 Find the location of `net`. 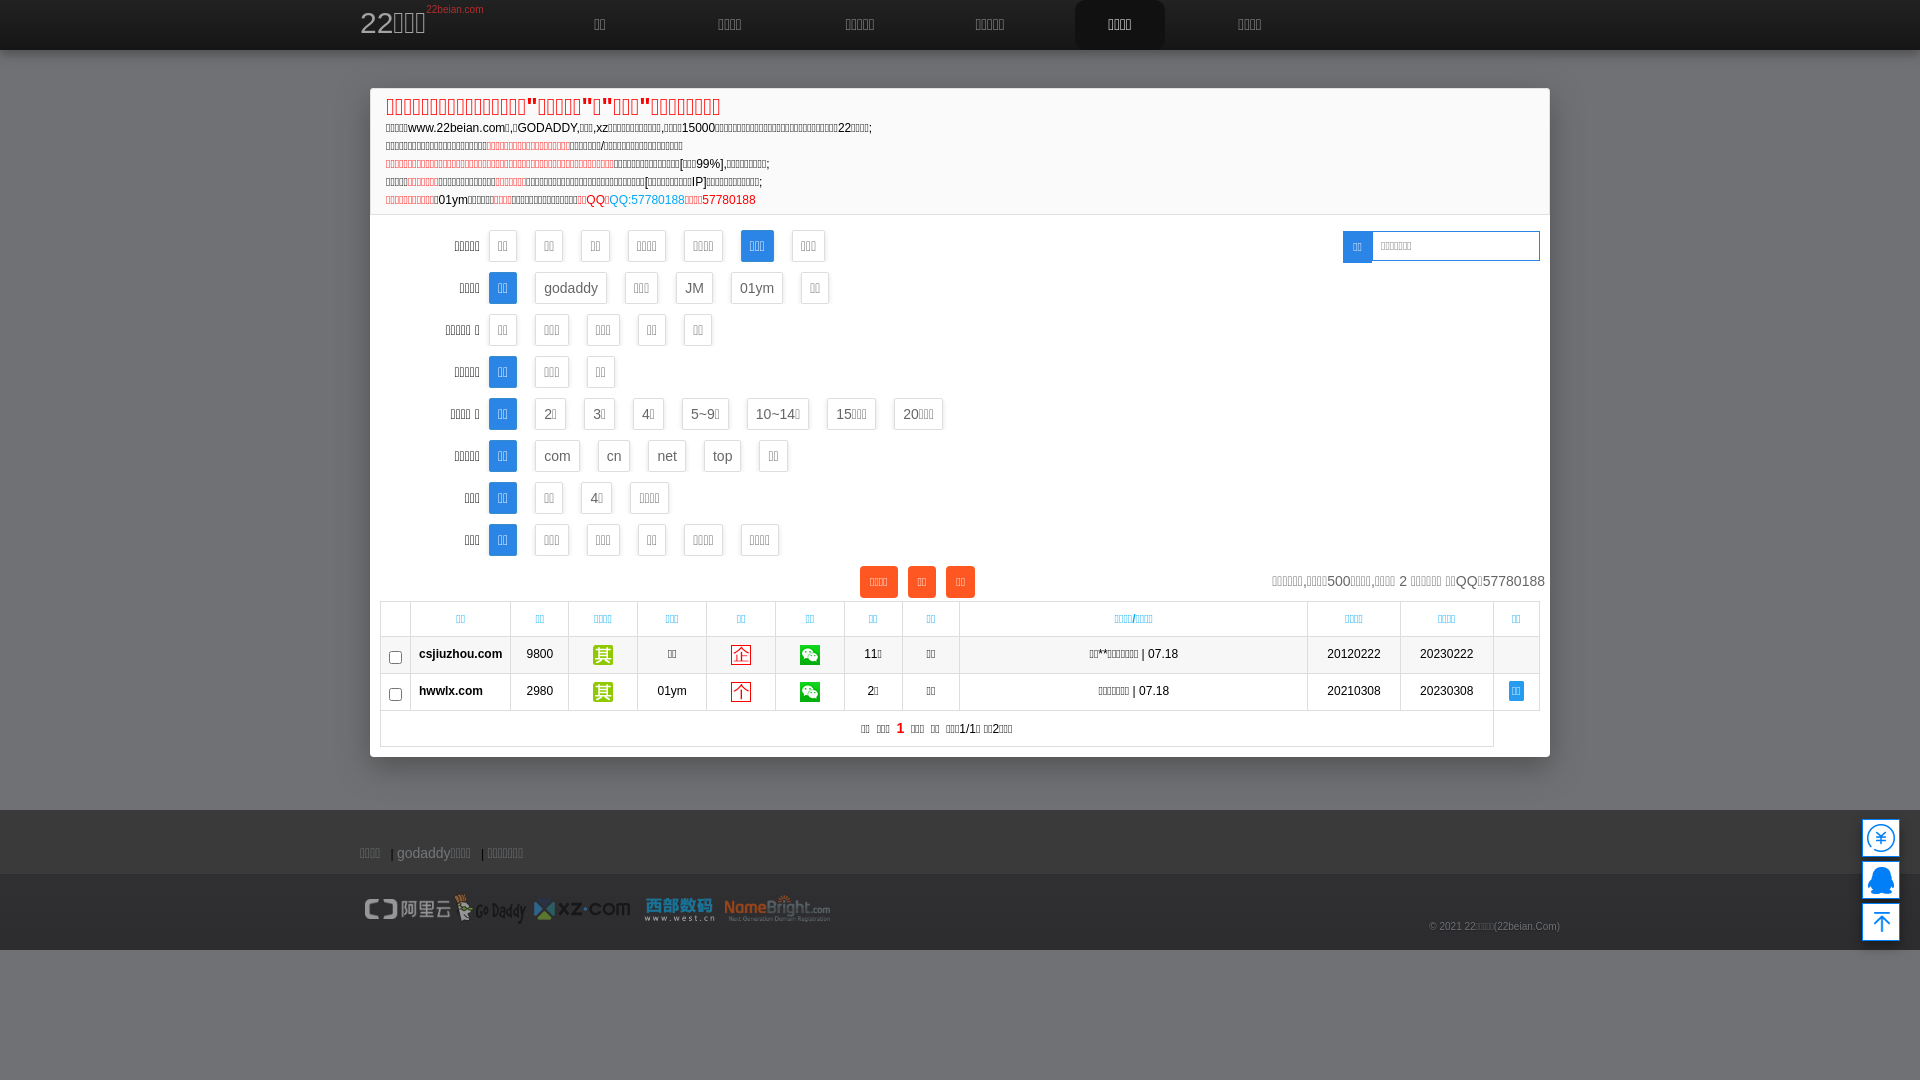

net is located at coordinates (666, 456).